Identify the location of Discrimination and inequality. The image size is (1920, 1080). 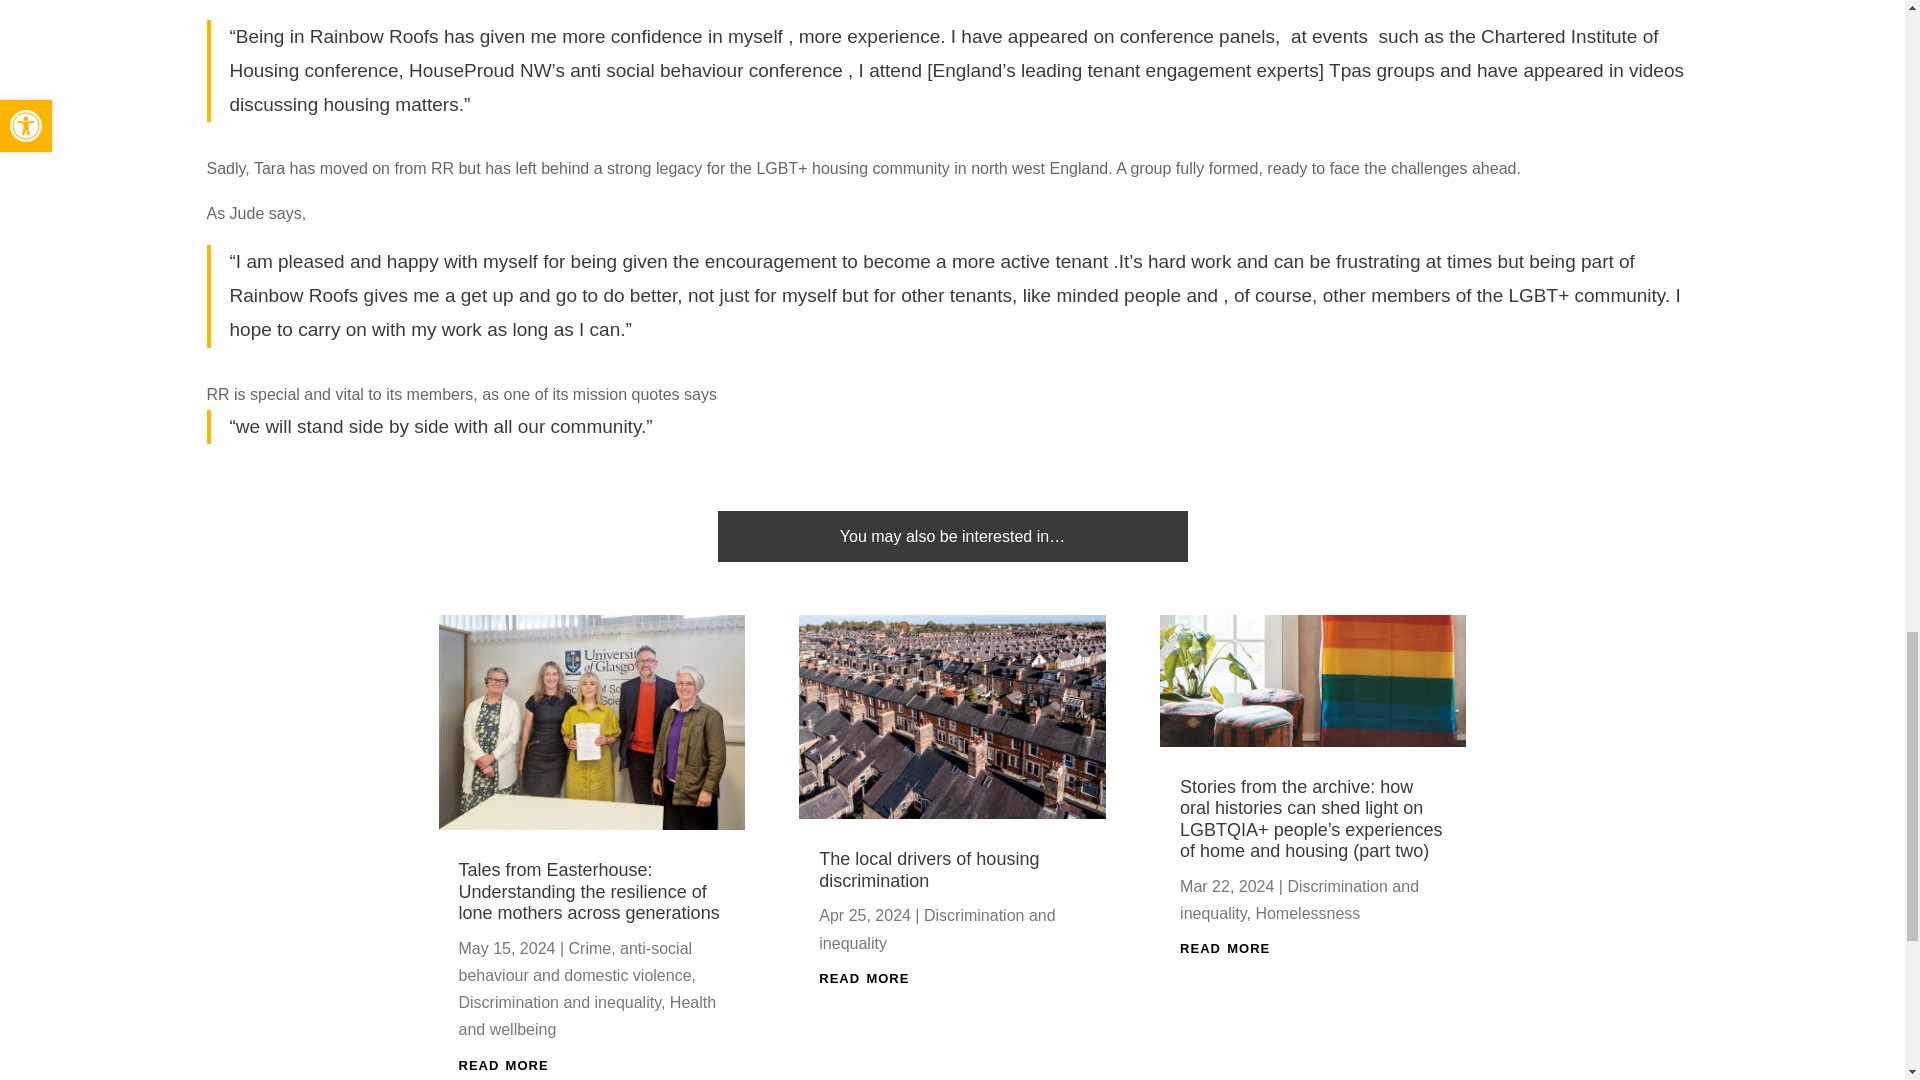
(559, 1002).